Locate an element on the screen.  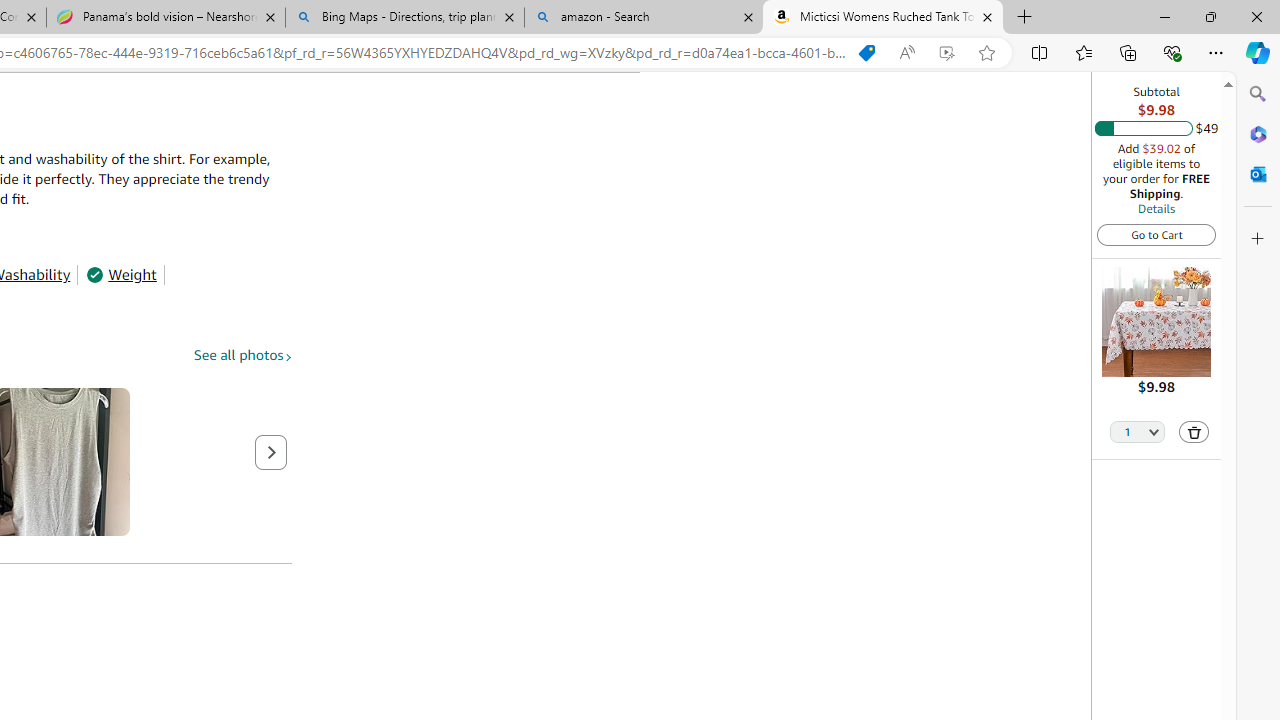
Next page is located at coordinates (271, 452).